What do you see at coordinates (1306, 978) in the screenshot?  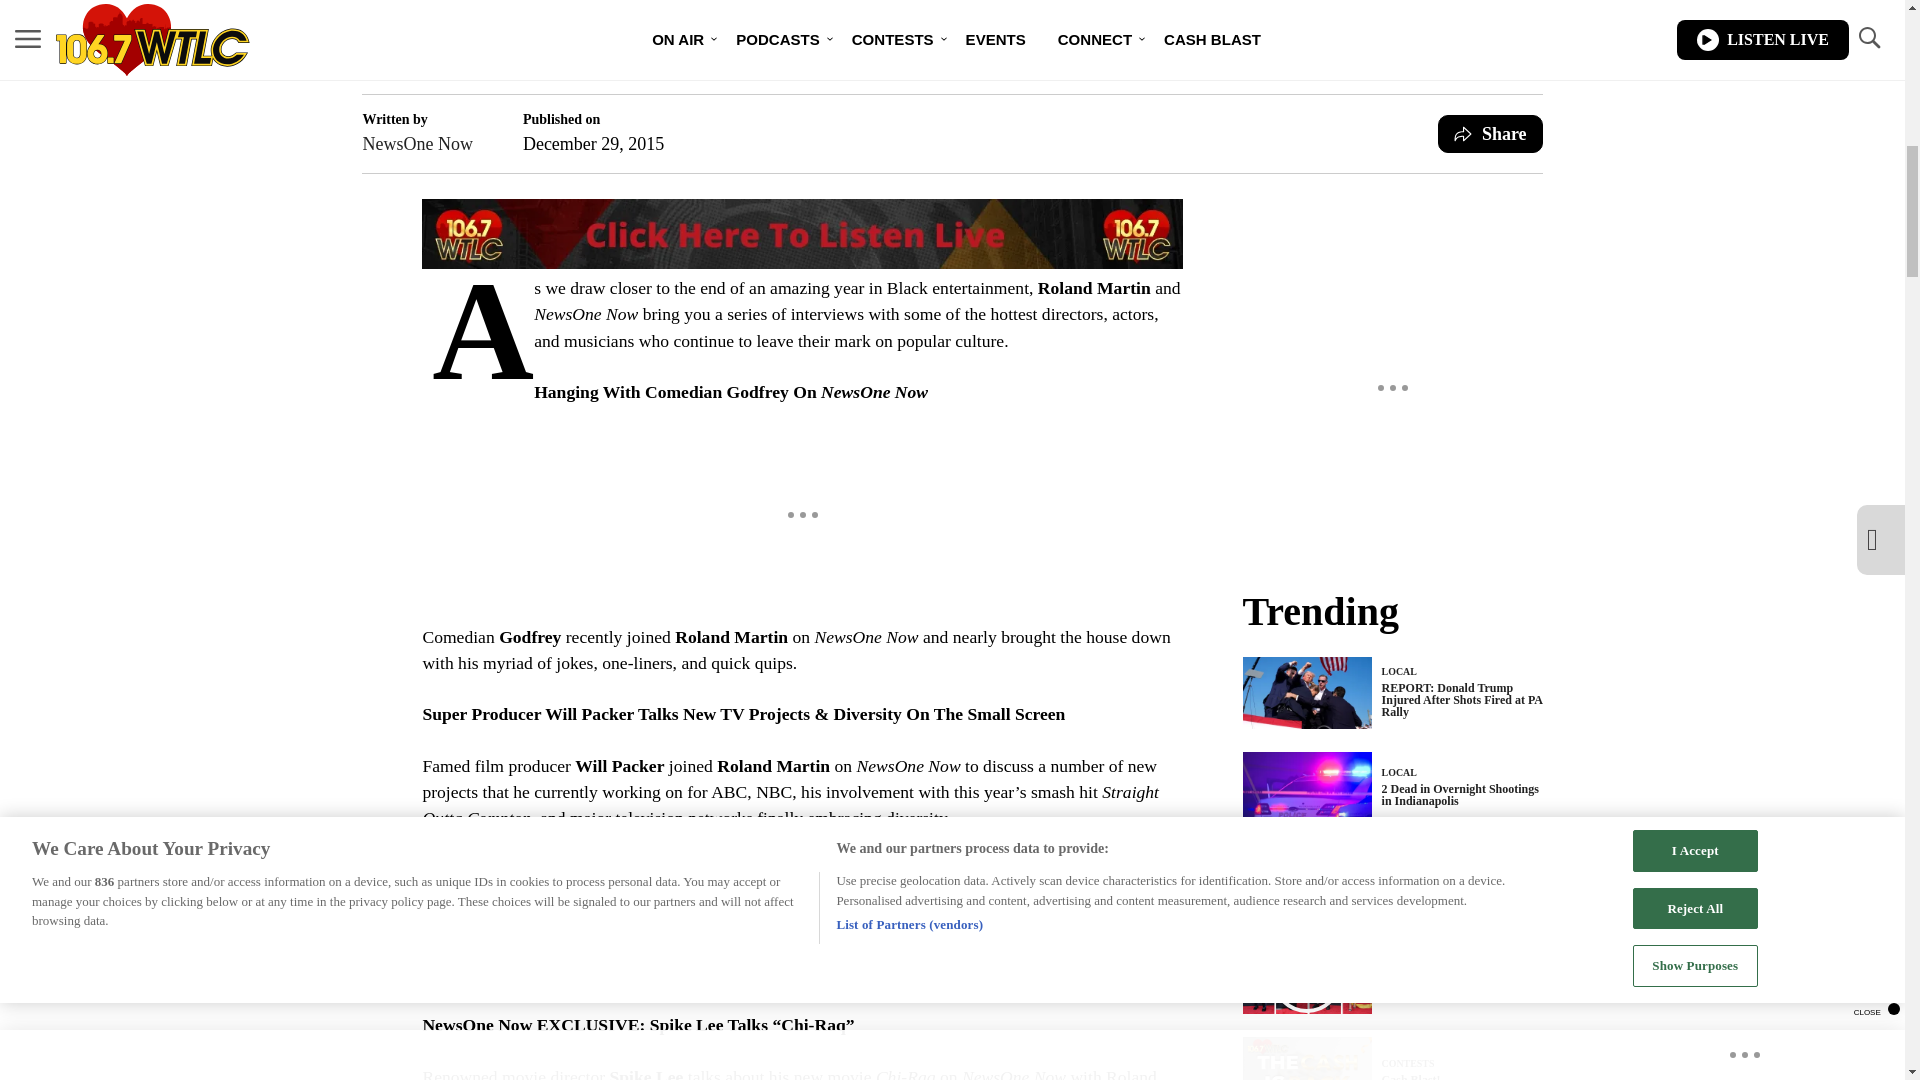 I see `Media Playlist` at bounding box center [1306, 978].